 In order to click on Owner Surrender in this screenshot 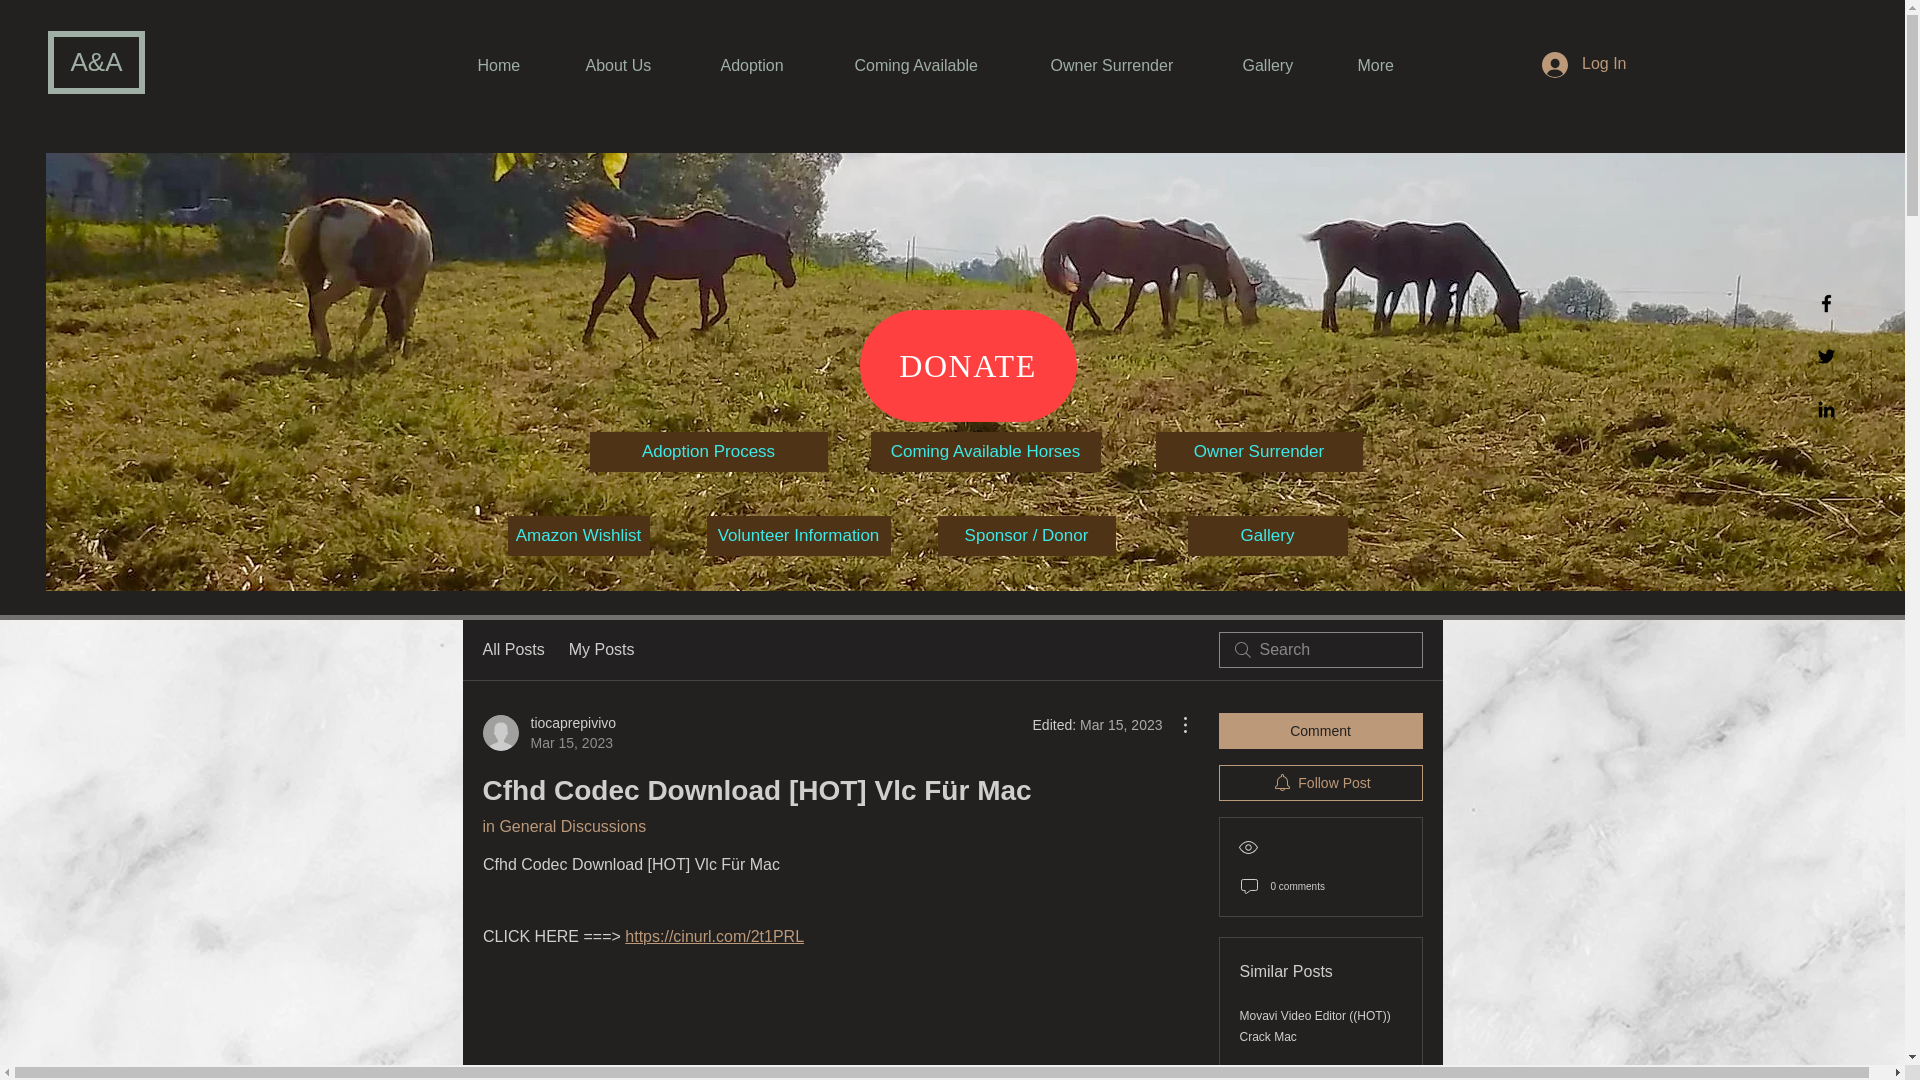, I will do `click(1259, 452)`.